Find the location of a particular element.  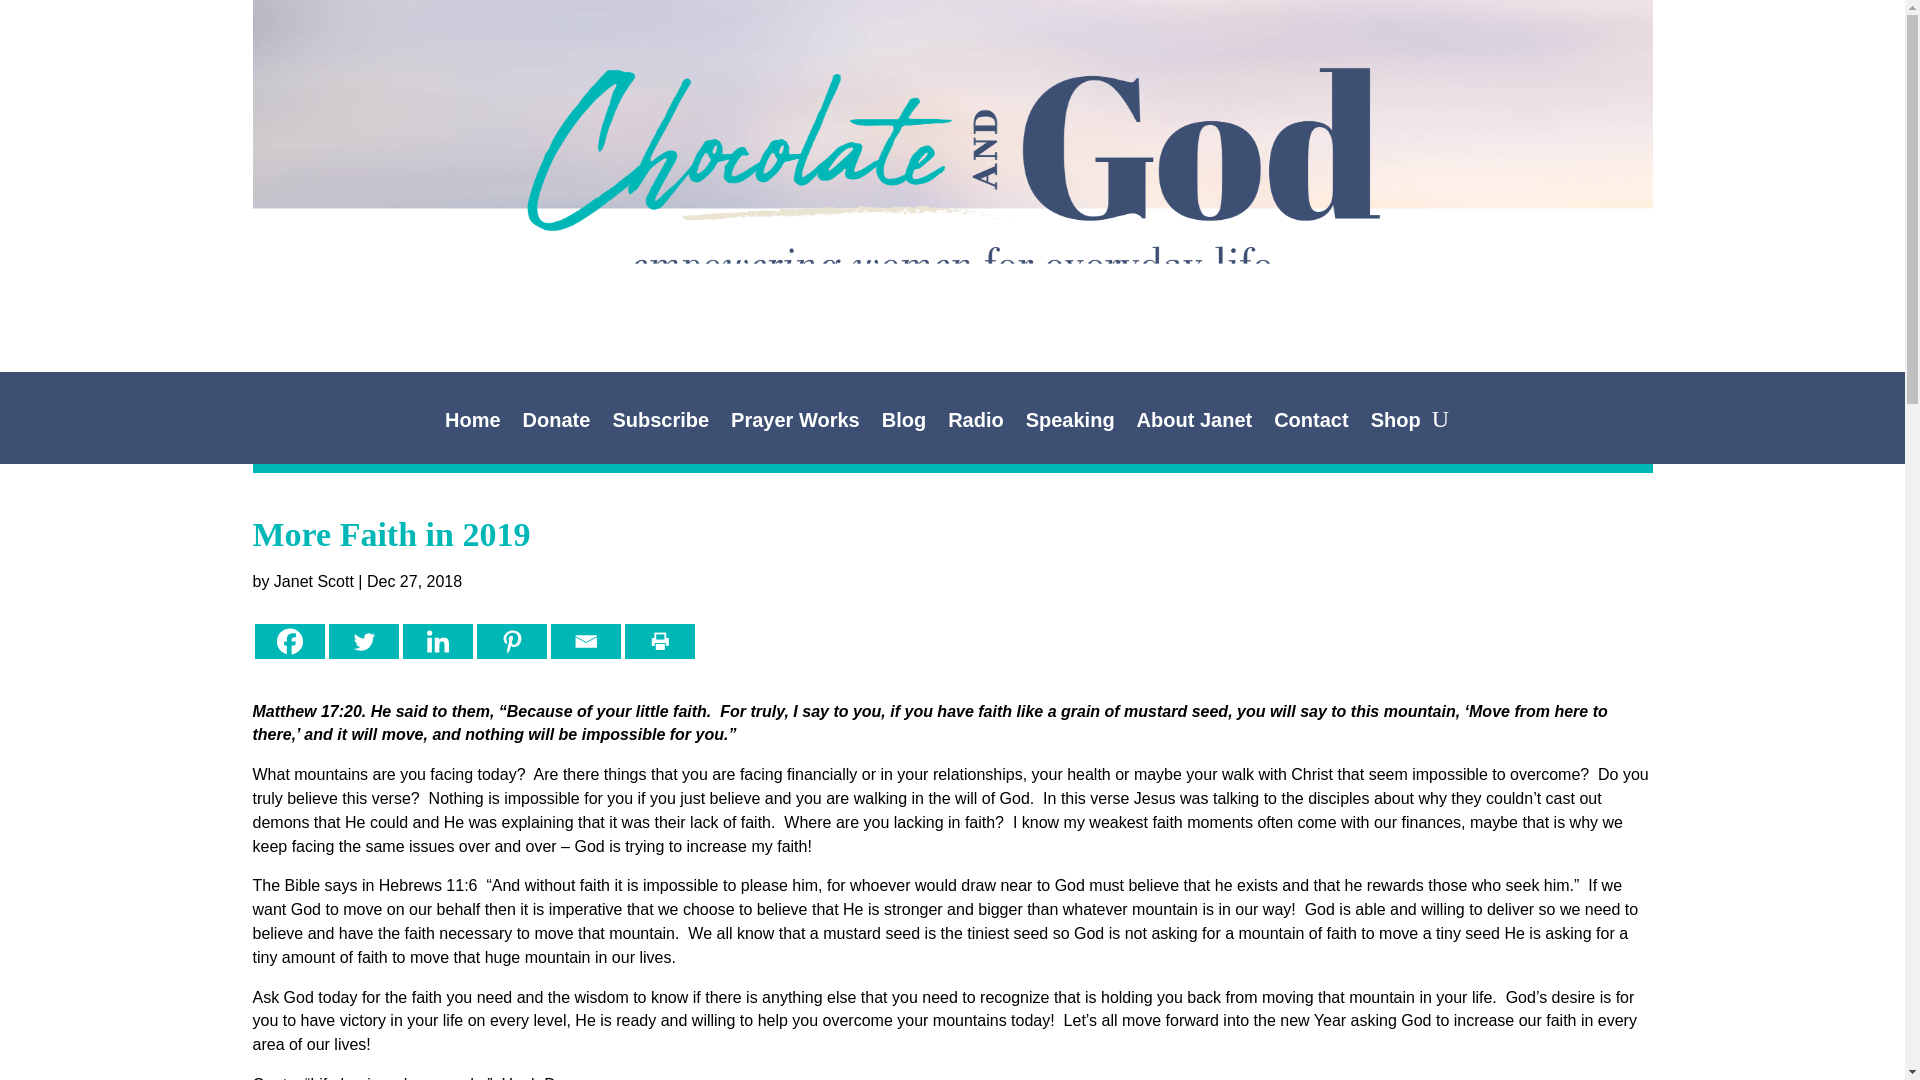

Radio is located at coordinates (976, 424).